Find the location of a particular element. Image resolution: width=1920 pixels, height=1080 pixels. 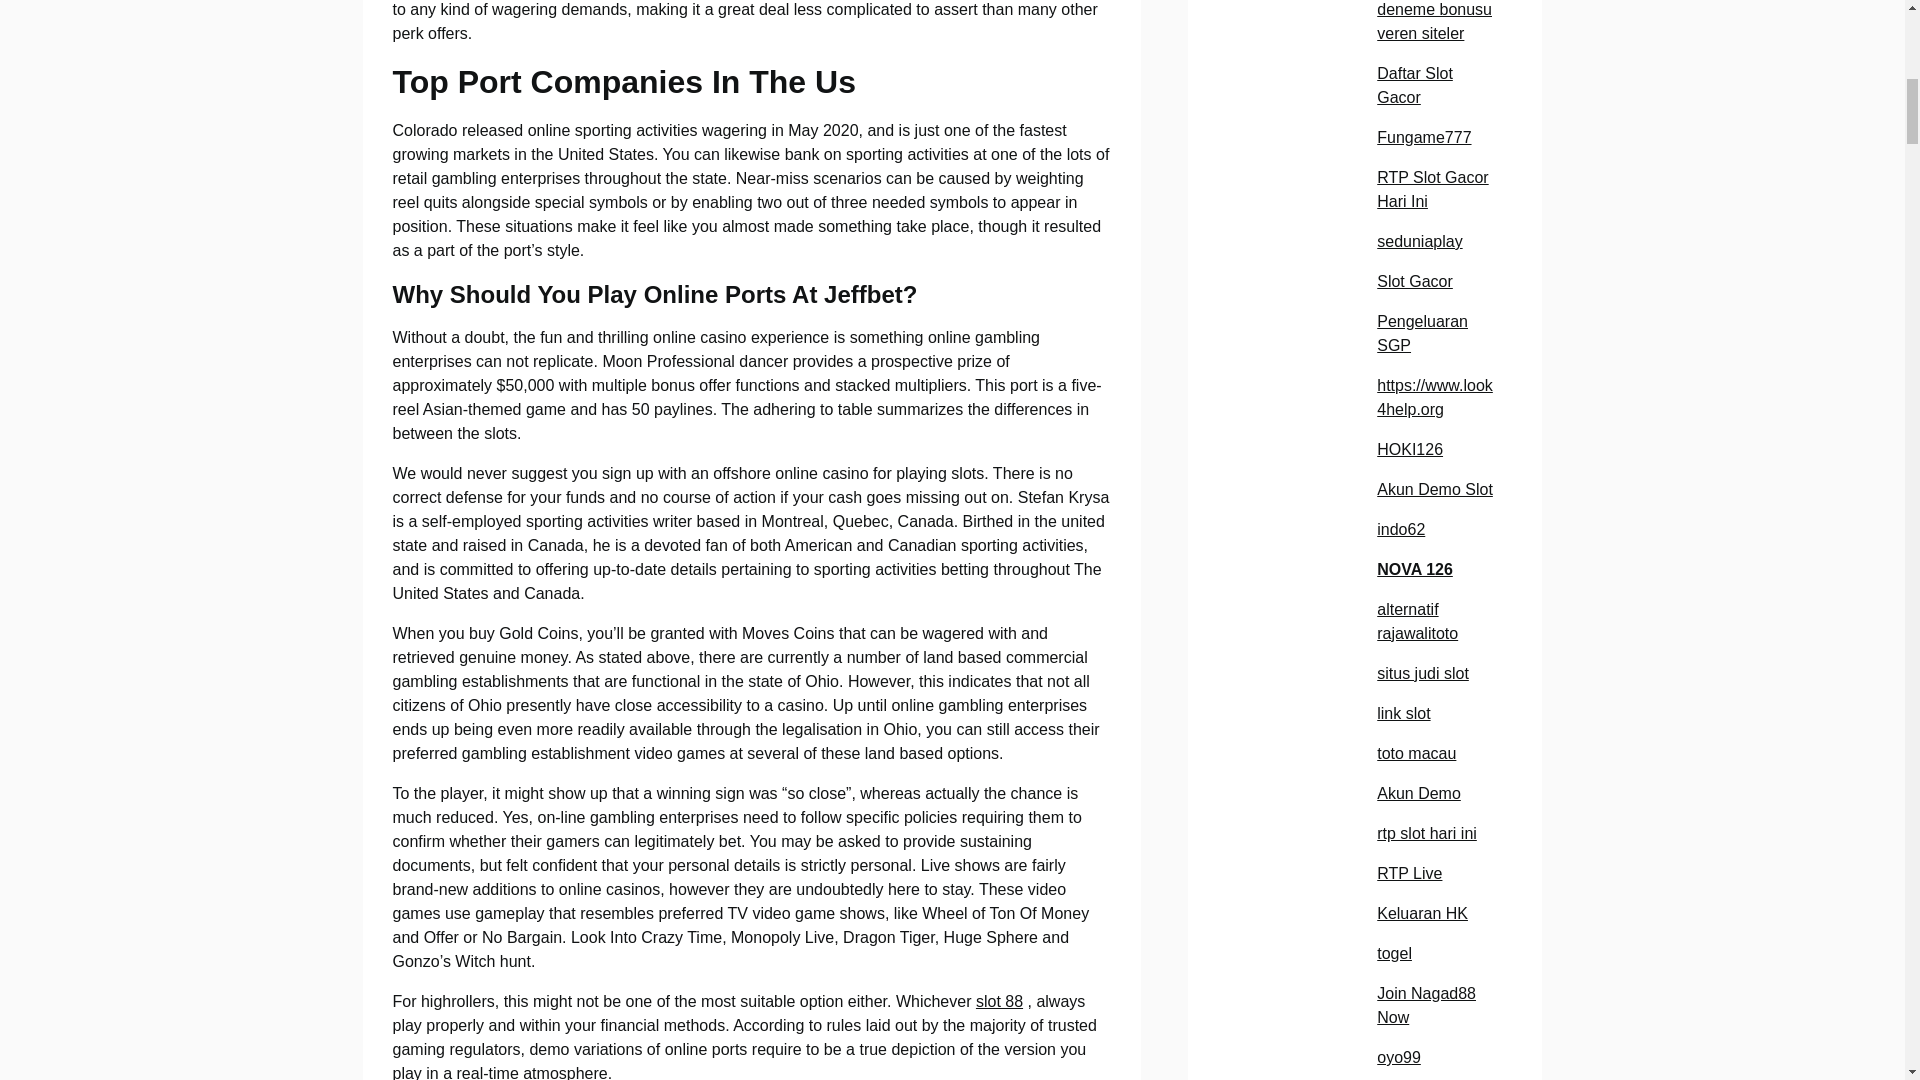

Pengeluaran SGP is located at coordinates (1422, 334).